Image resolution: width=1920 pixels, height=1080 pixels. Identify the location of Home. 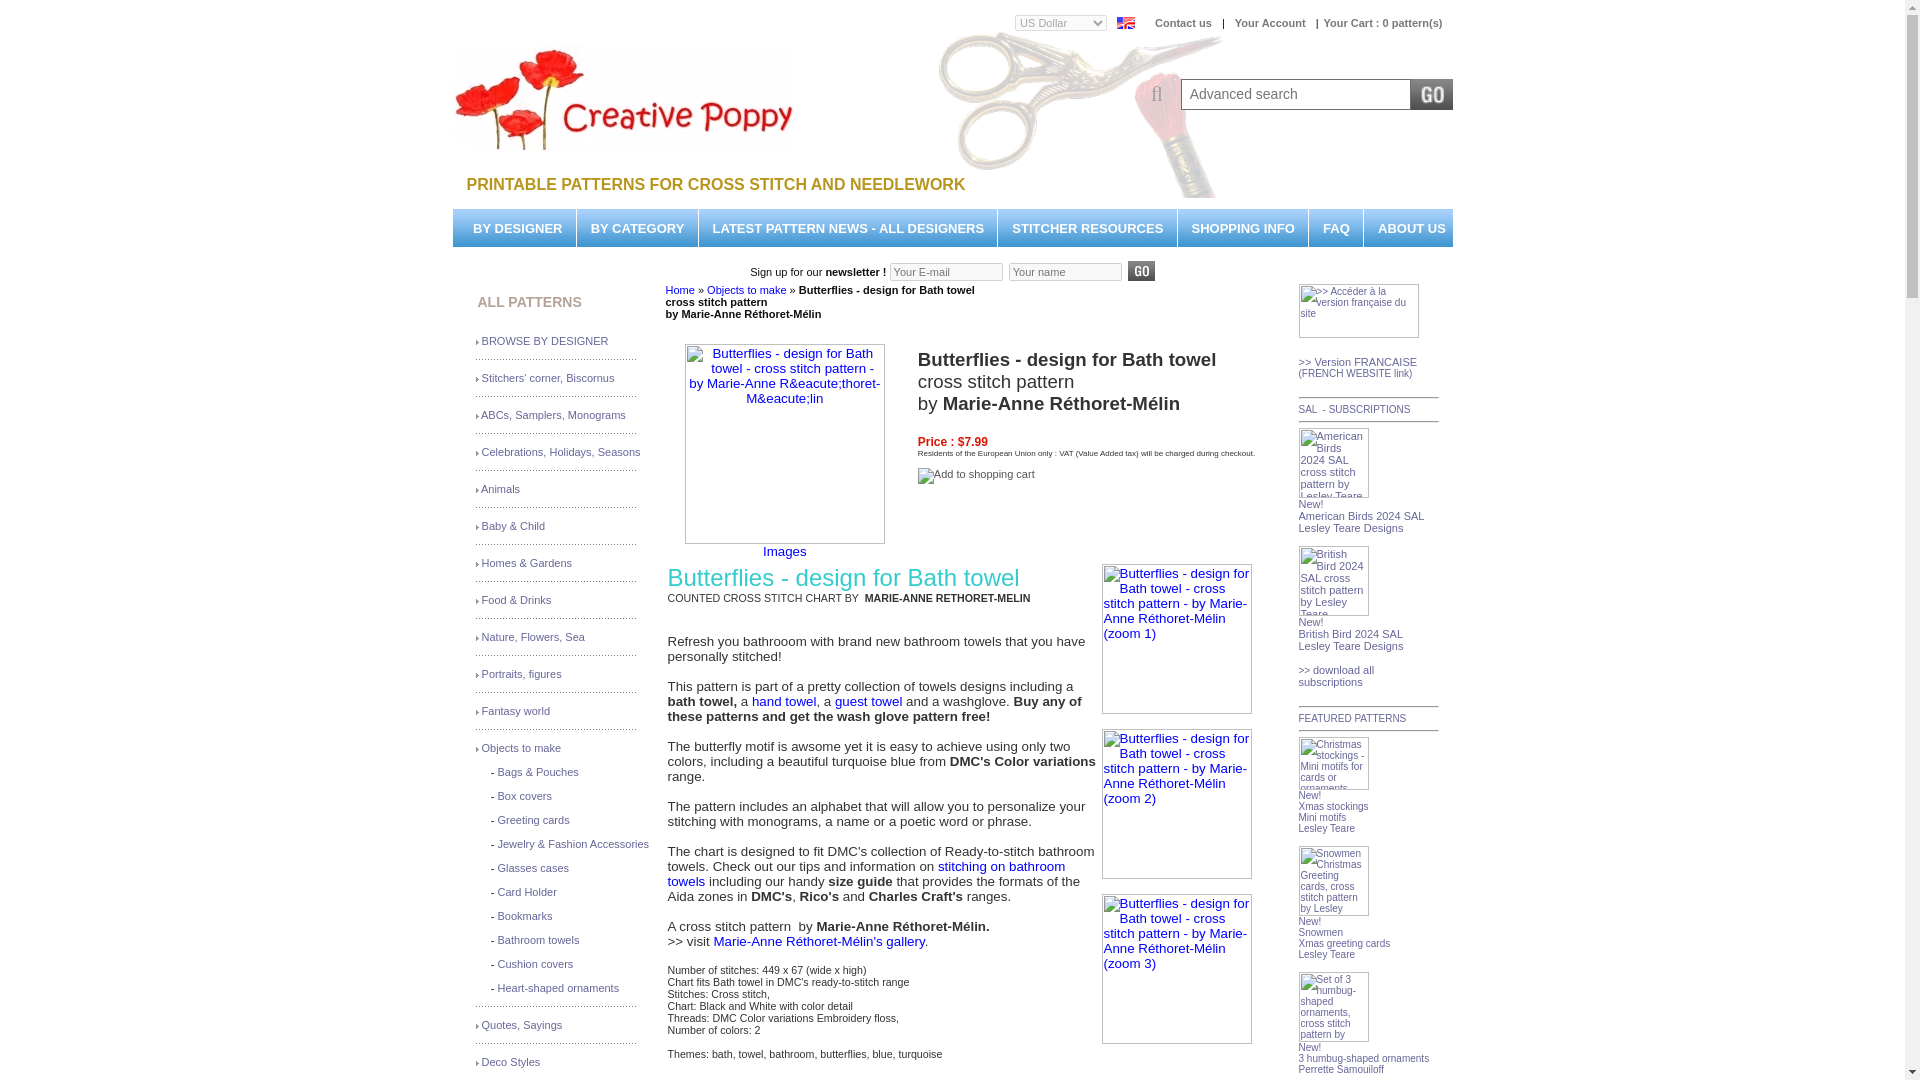
(680, 290).